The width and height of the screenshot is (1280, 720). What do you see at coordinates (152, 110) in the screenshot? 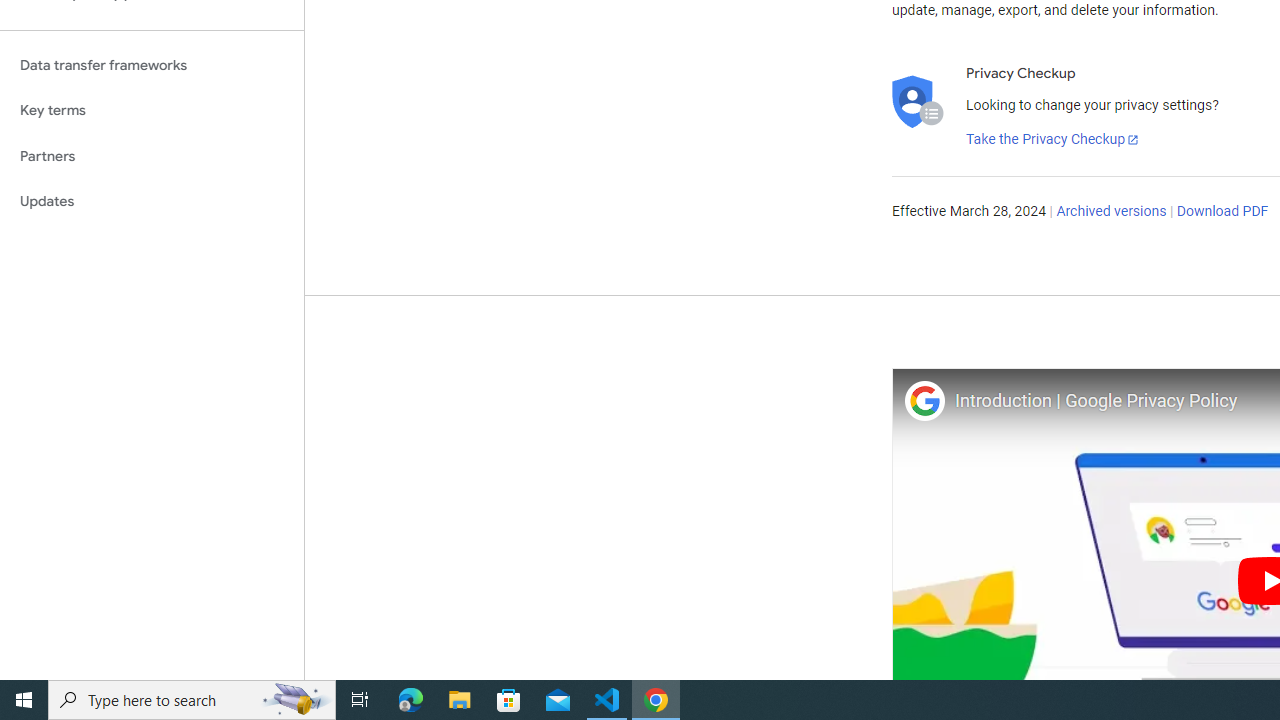
I see `Key terms` at bounding box center [152, 110].